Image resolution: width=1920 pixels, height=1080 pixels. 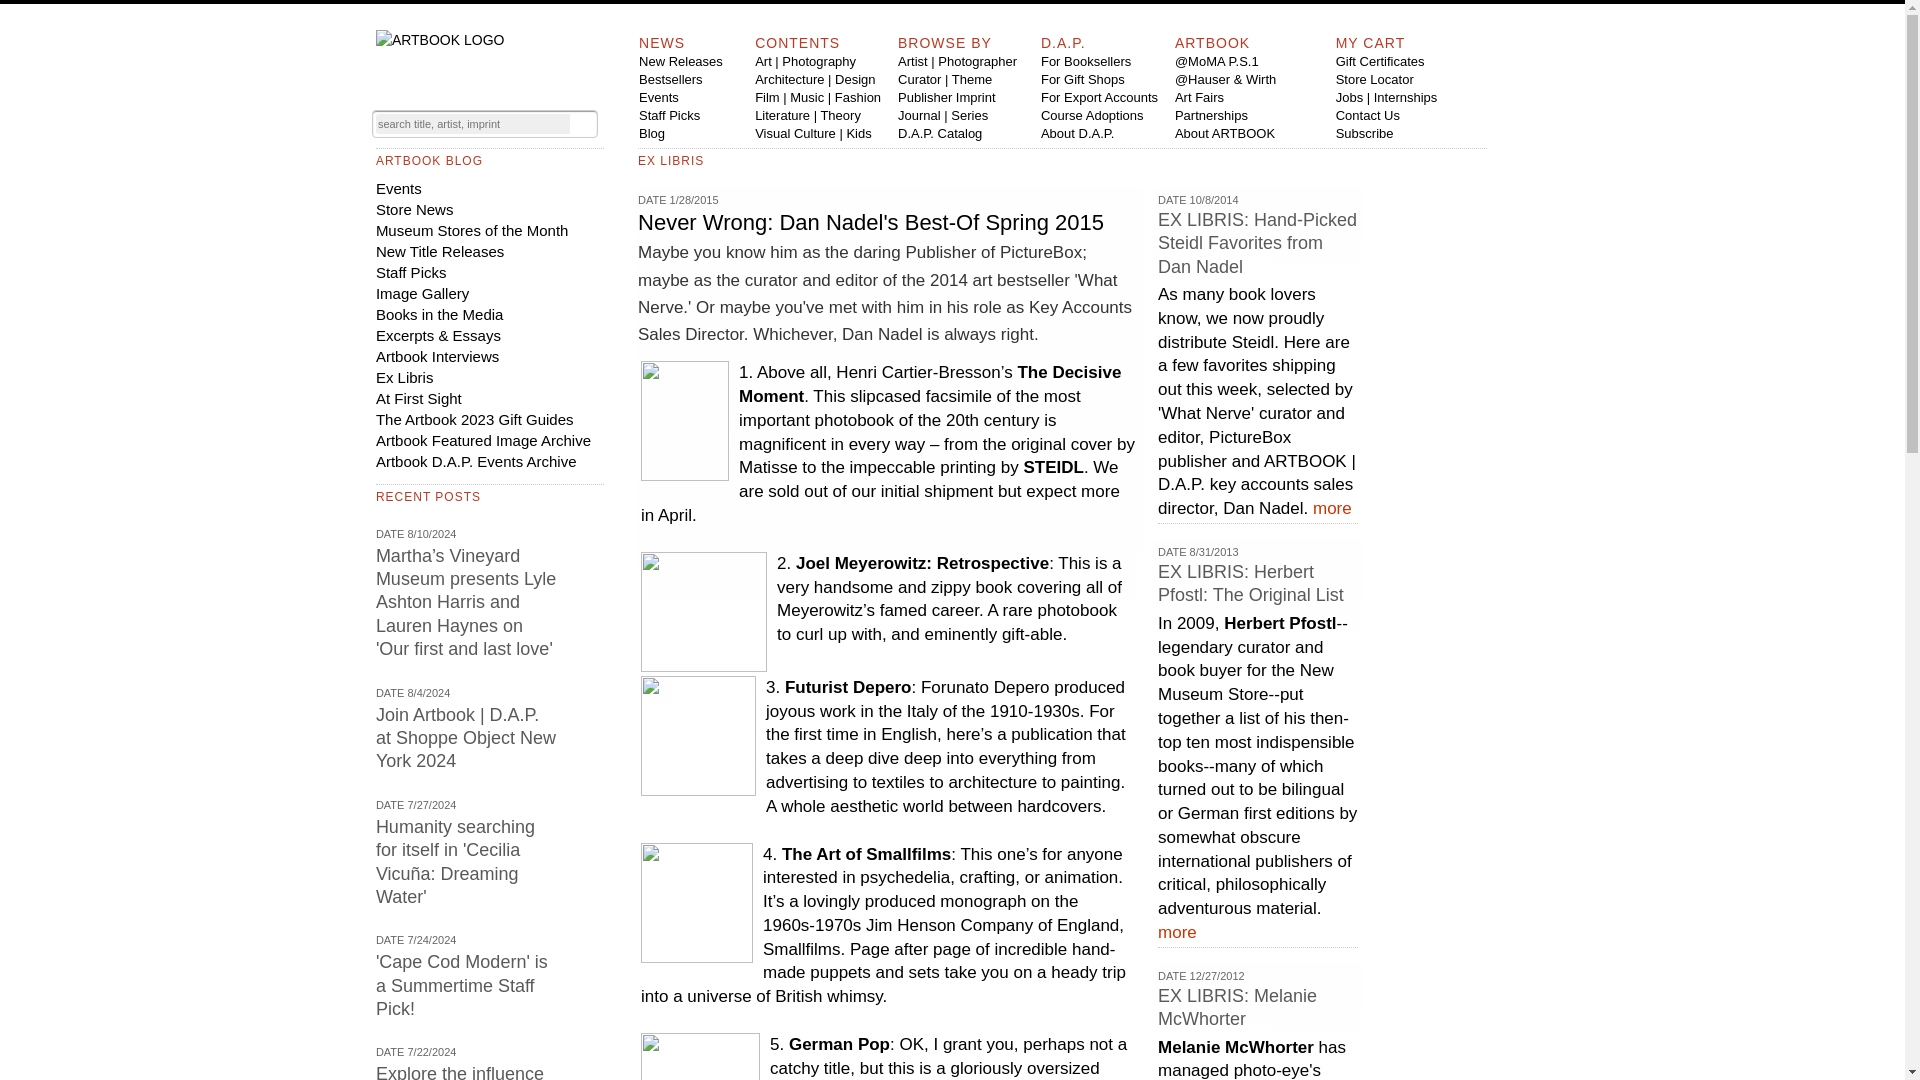 What do you see at coordinates (912, 62) in the screenshot?
I see `Artist` at bounding box center [912, 62].